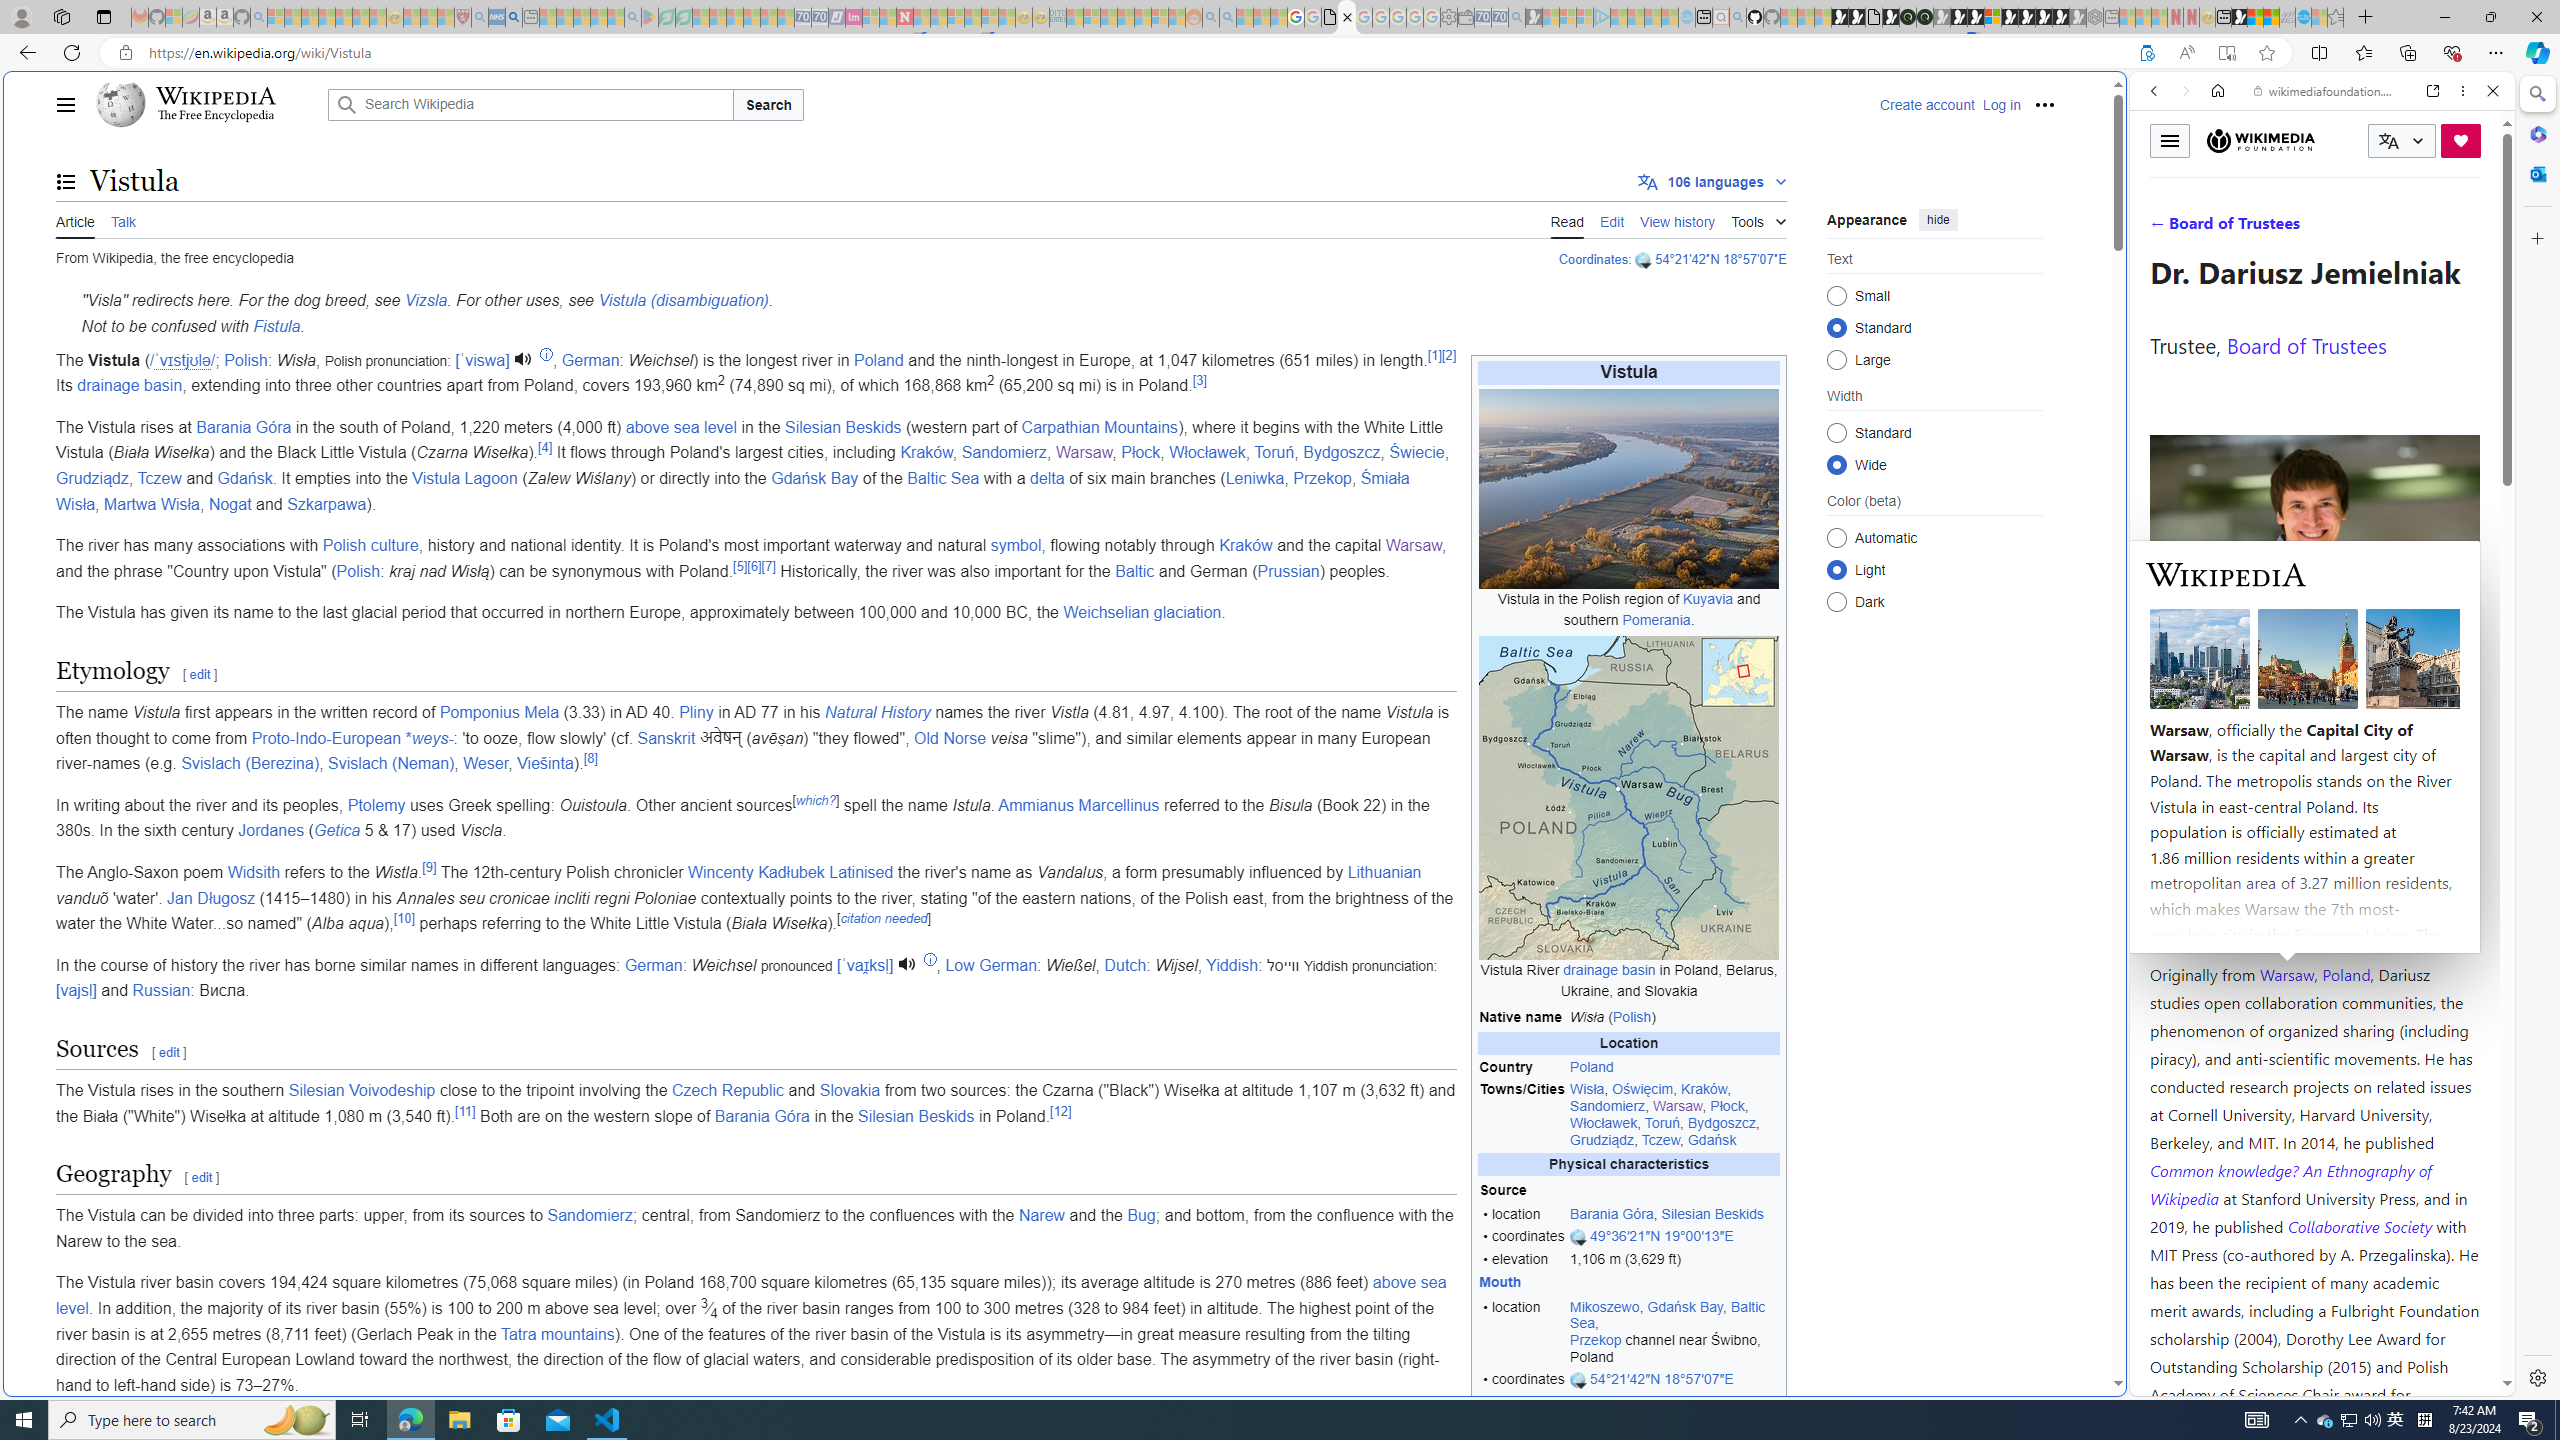  What do you see at coordinates (768, 566) in the screenshot?
I see `[7]` at bounding box center [768, 566].